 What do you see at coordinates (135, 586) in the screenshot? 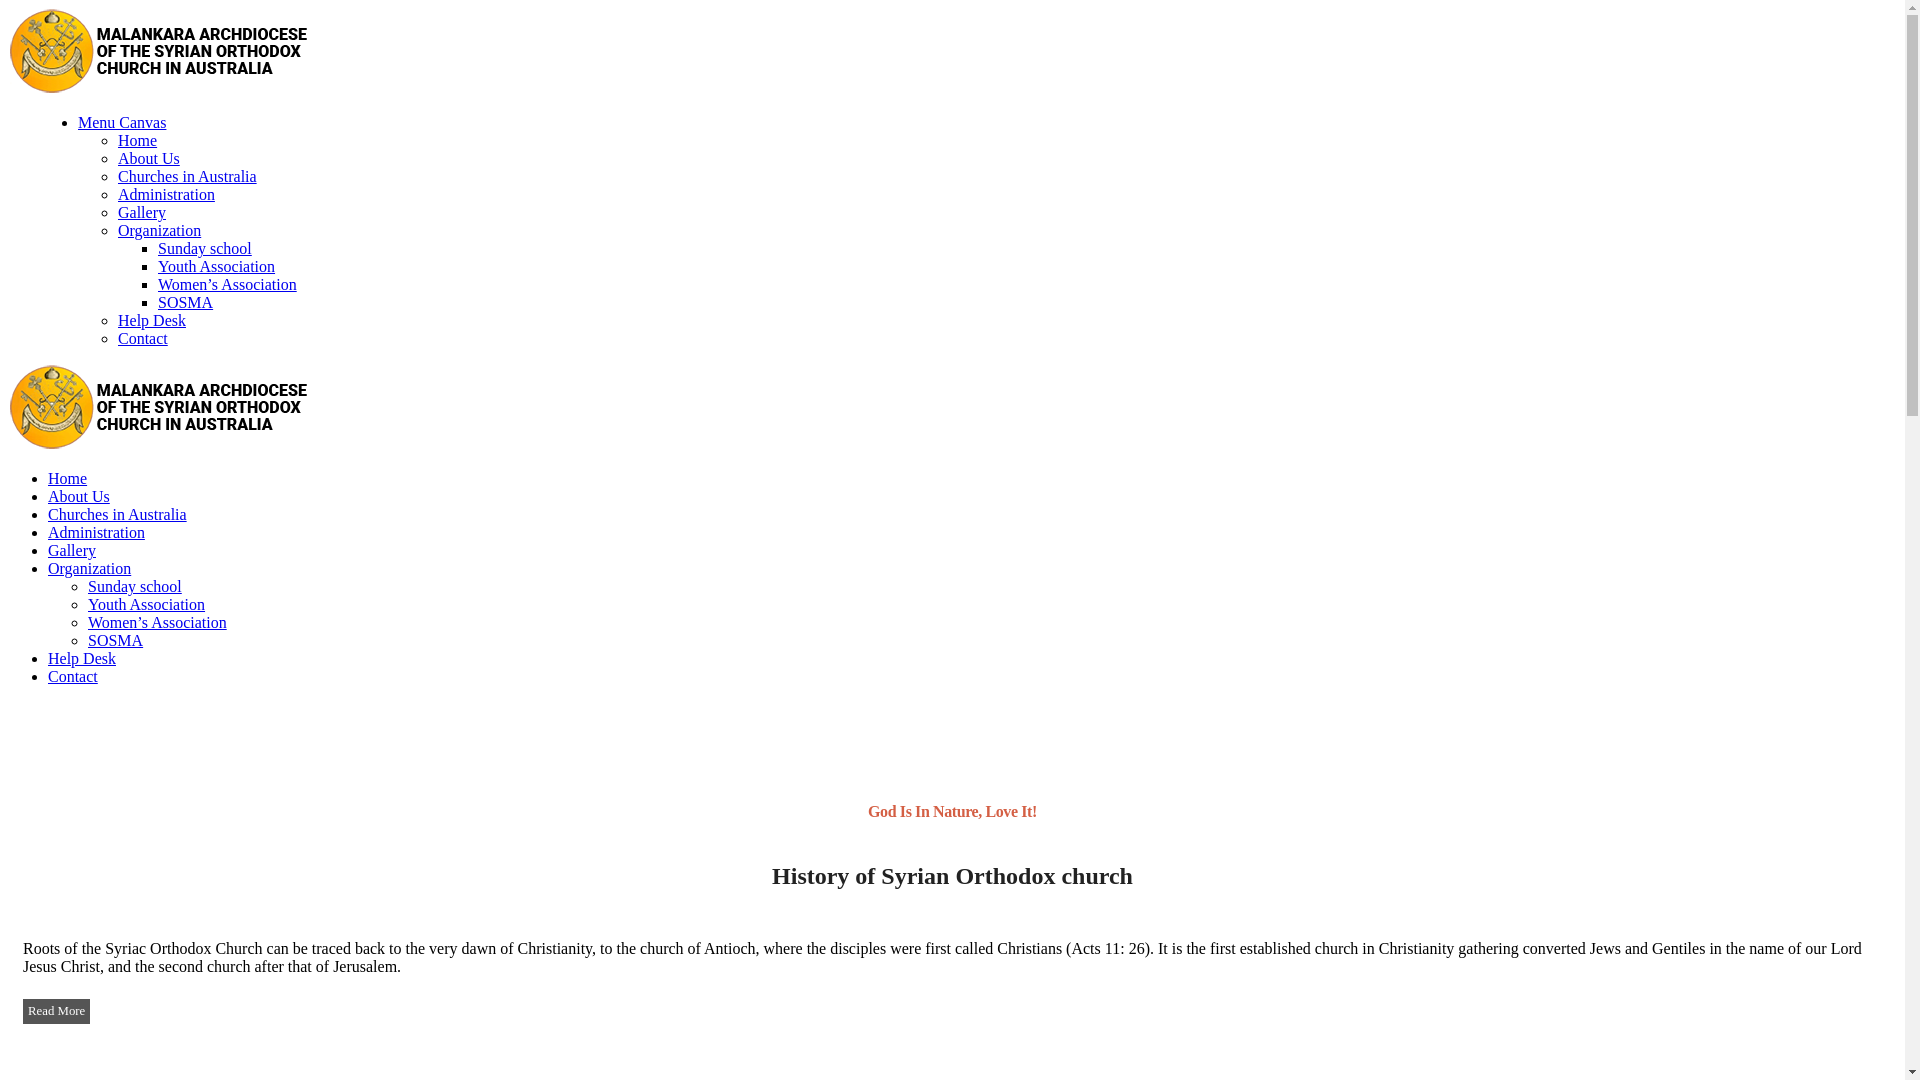
I see `Sunday school` at bounding box center [135, 586].